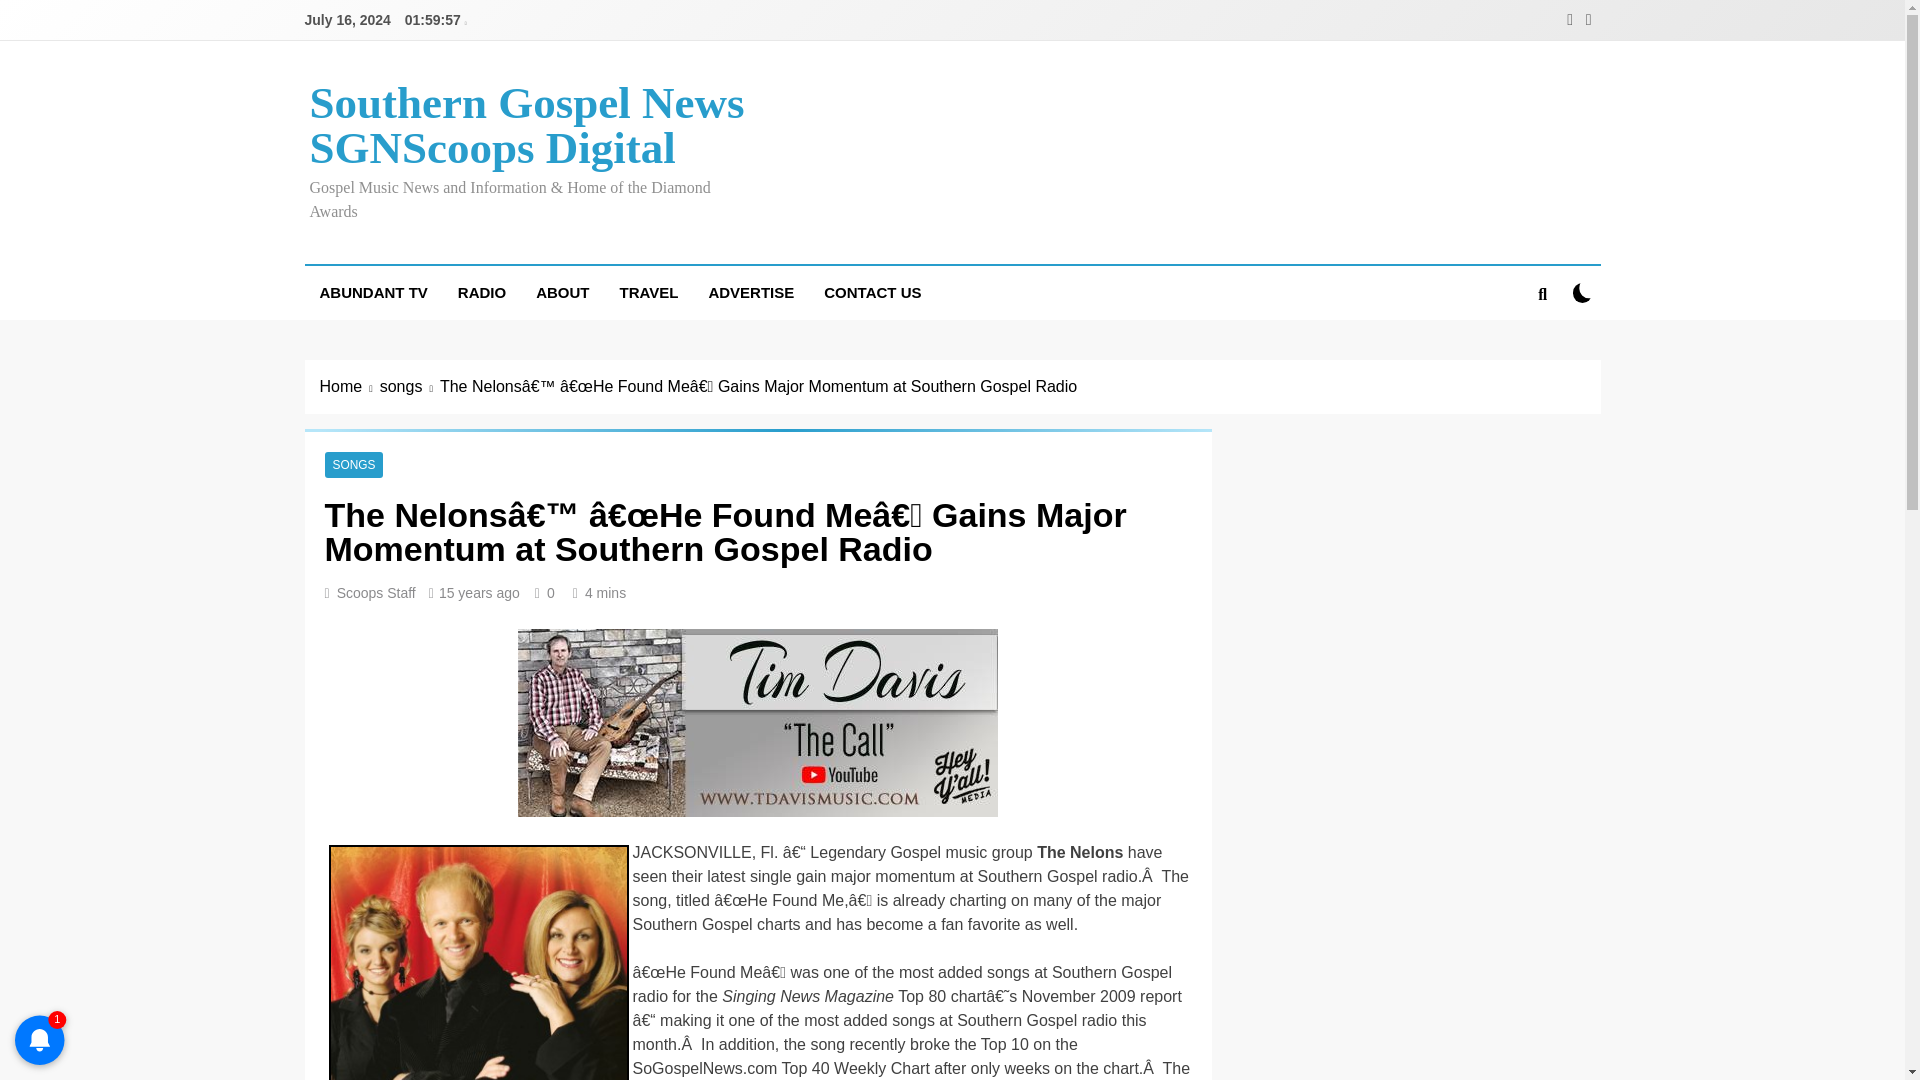  What do you see at coordinates (562, 292) in the screenshot?
I see `ABOUT` at bounding box center [562, 292].